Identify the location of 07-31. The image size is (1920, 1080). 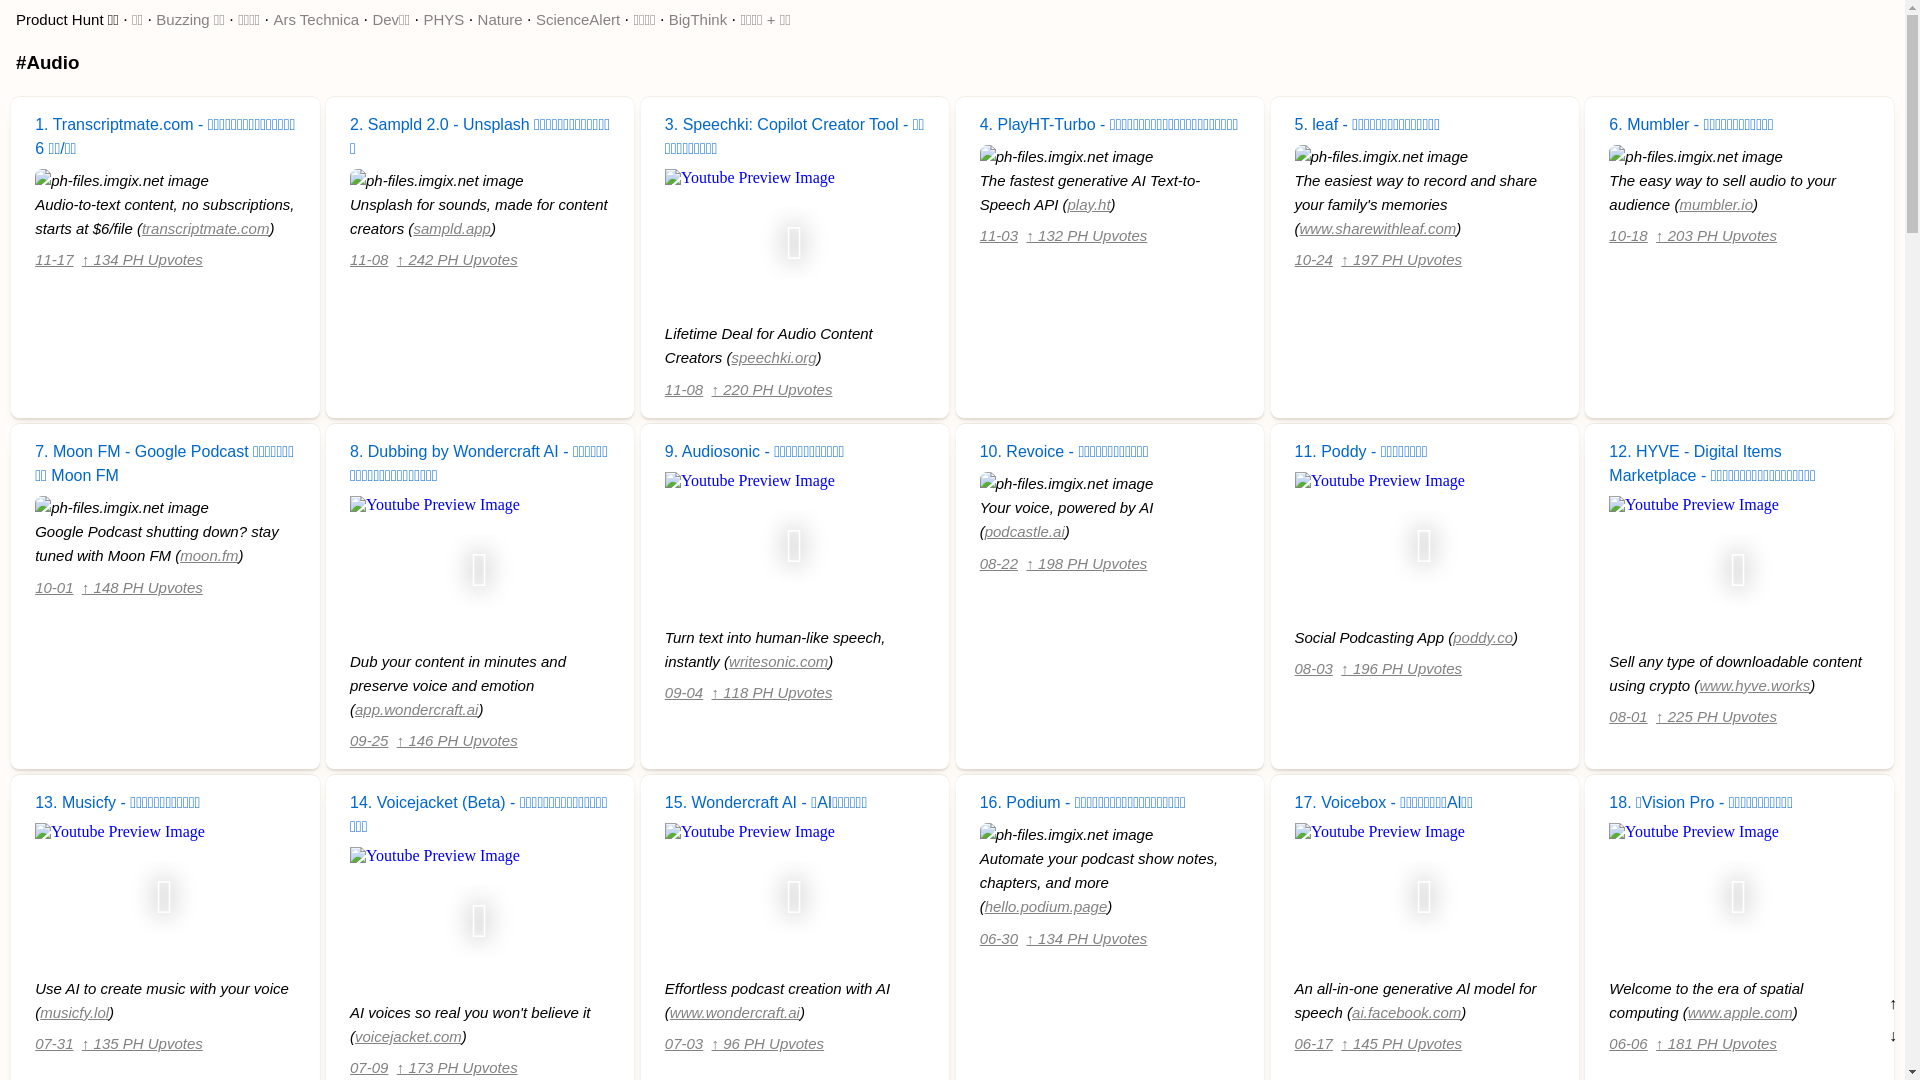
(54, 1044).